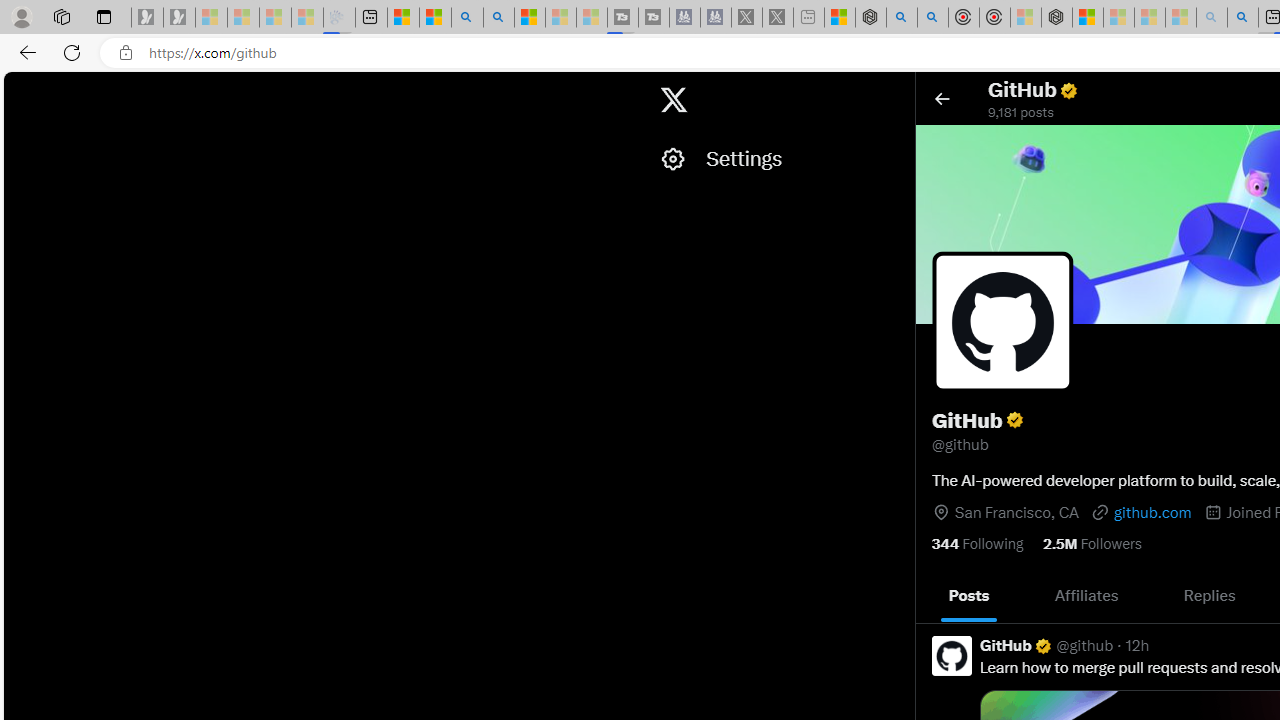 This screenshot has height=720, width=1280. Describe the element at coordinates (1042, 645) in the screenshot. I see `Verified account` at that location.